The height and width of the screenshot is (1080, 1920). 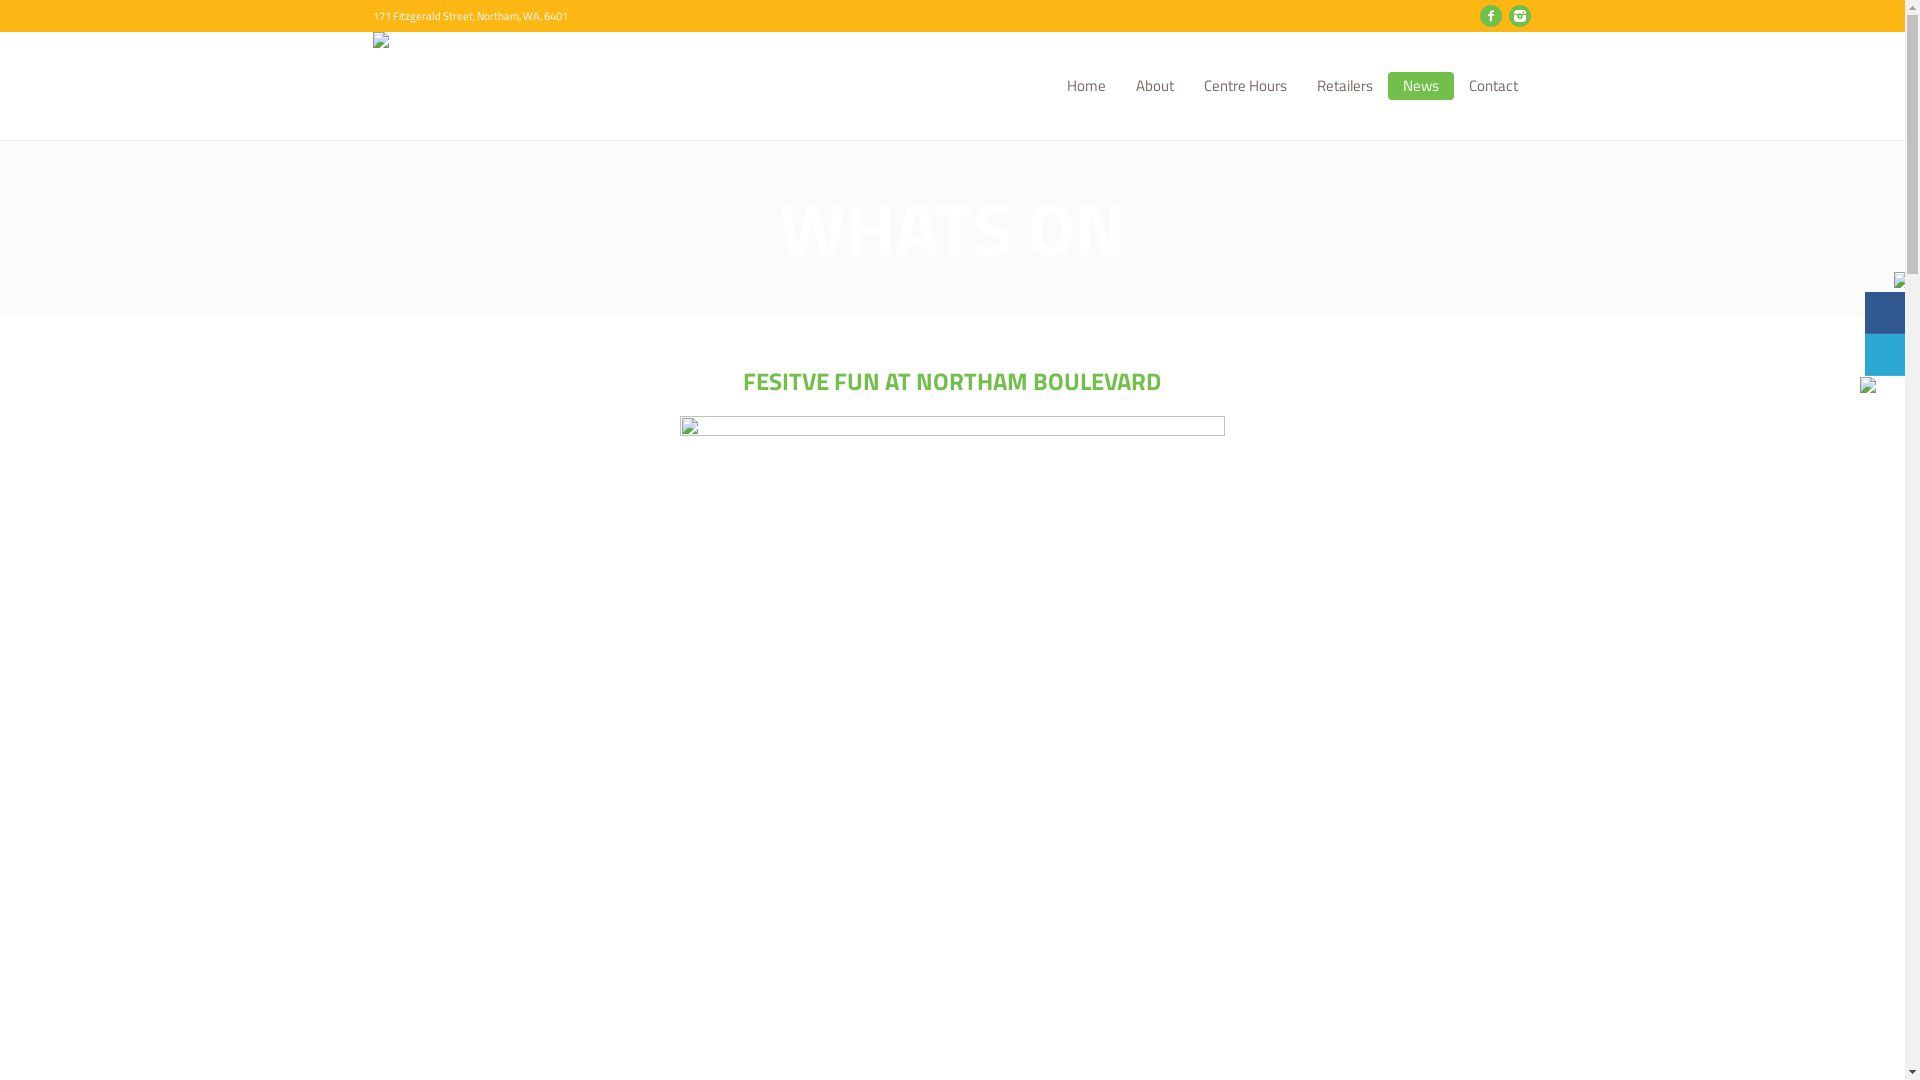 I want to click on Home, so click(x=1086, y=86).